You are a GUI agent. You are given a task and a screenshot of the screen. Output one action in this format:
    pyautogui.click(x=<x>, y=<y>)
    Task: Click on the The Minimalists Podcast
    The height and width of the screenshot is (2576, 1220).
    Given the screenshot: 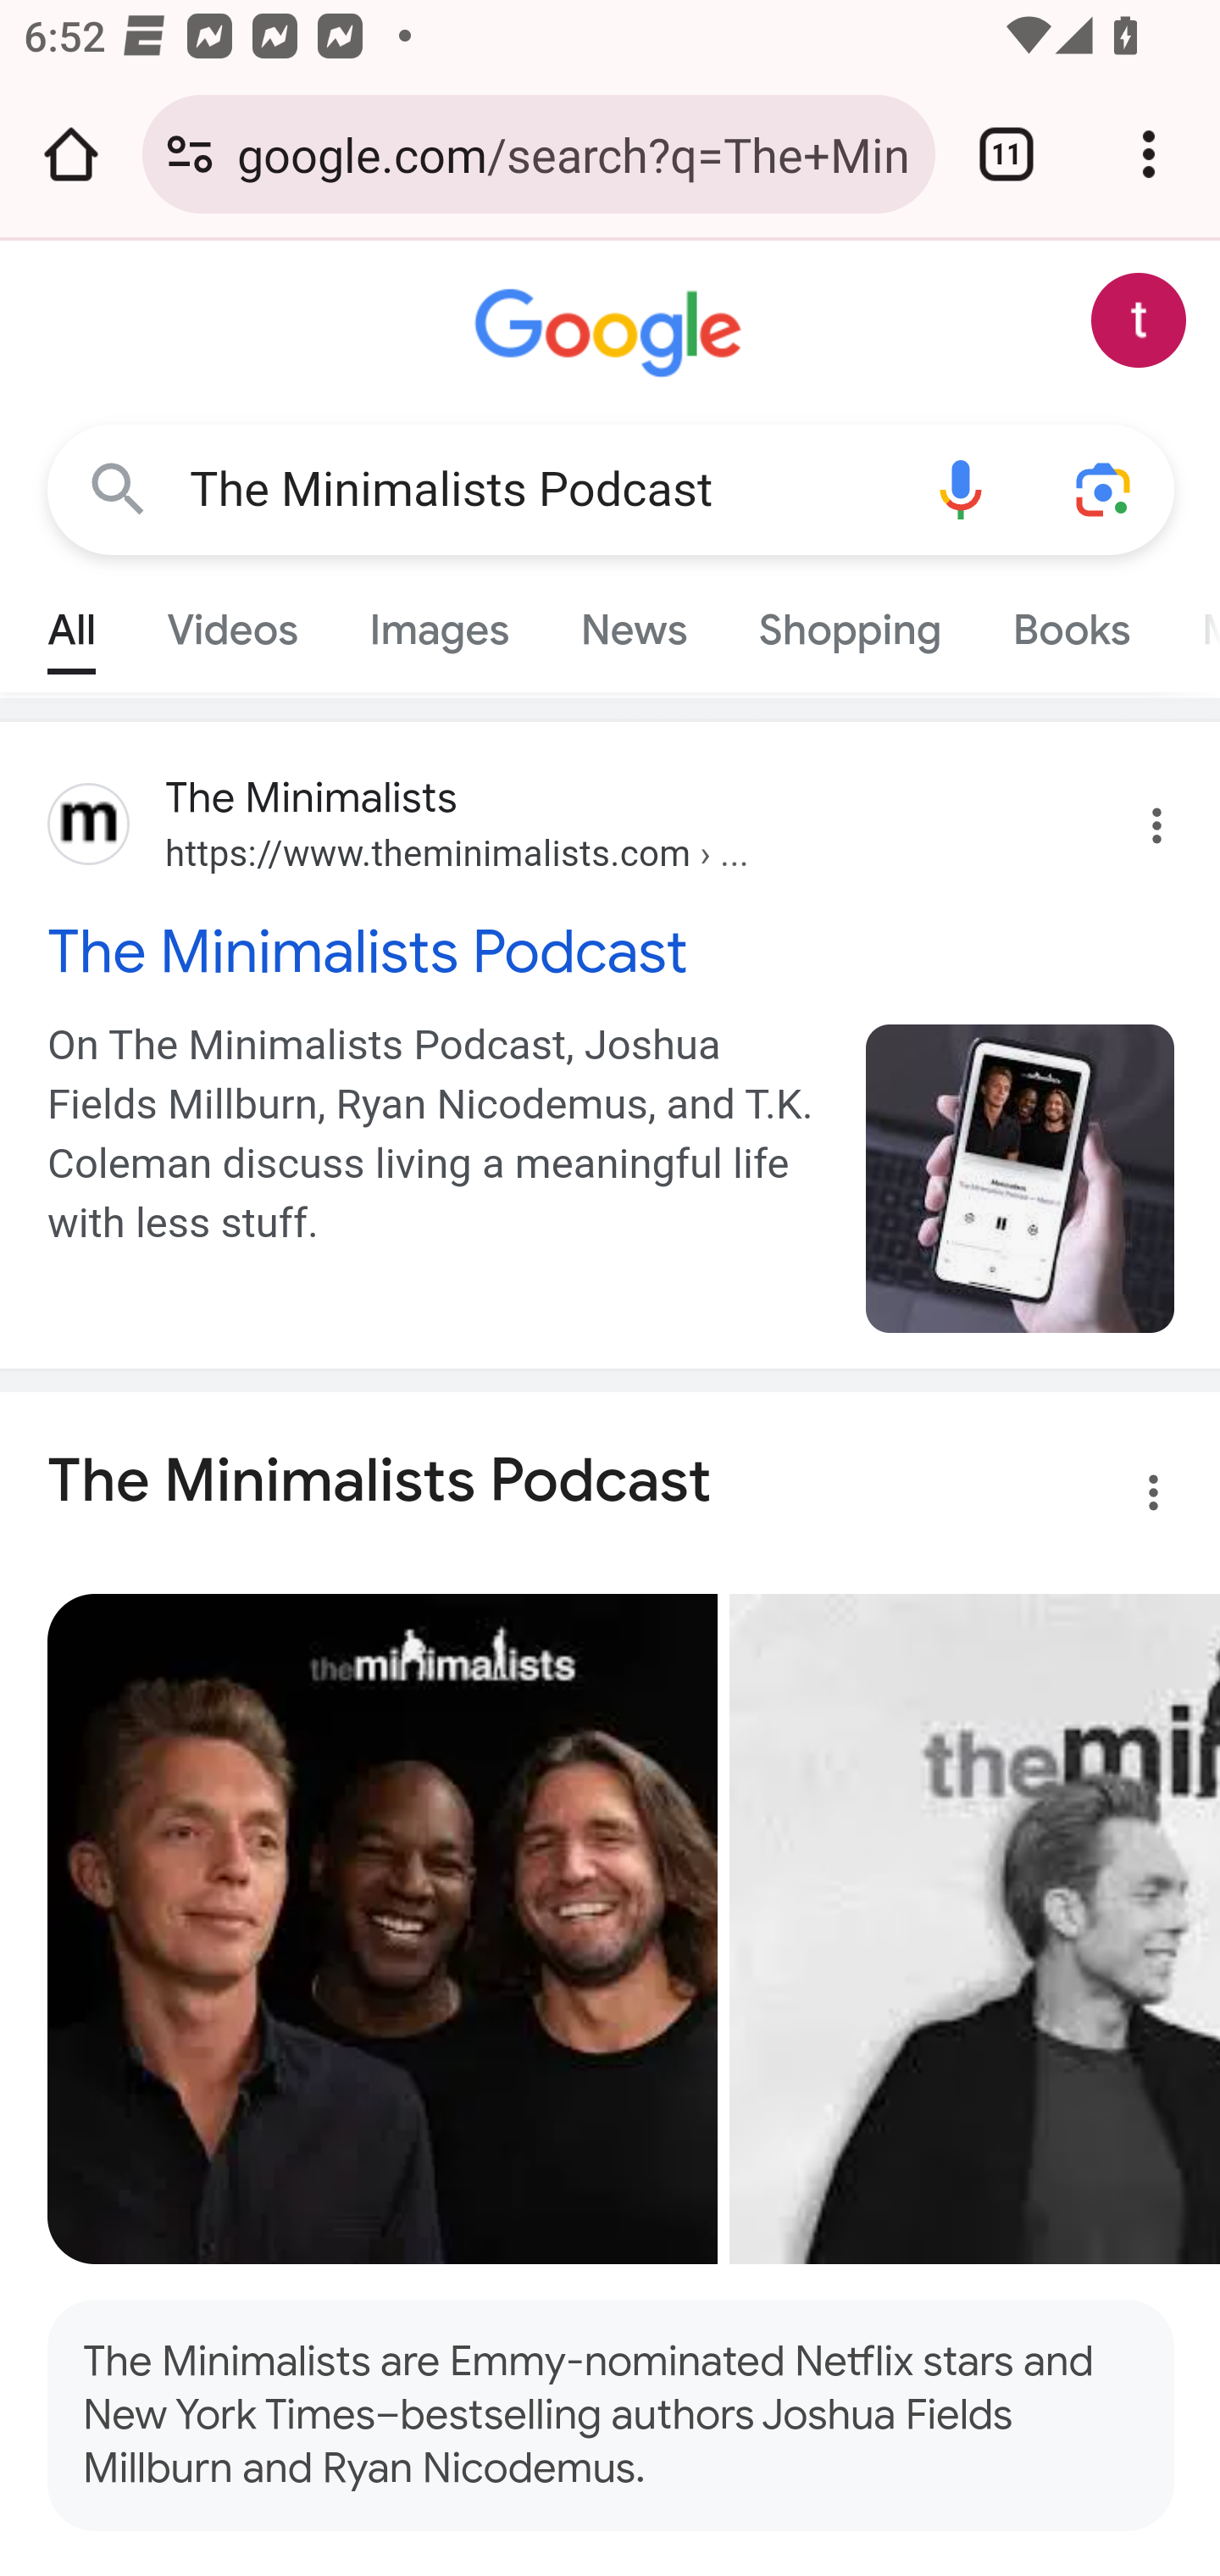 What is the action you would take?
    pyautogui.click(x=612, y=952)
    